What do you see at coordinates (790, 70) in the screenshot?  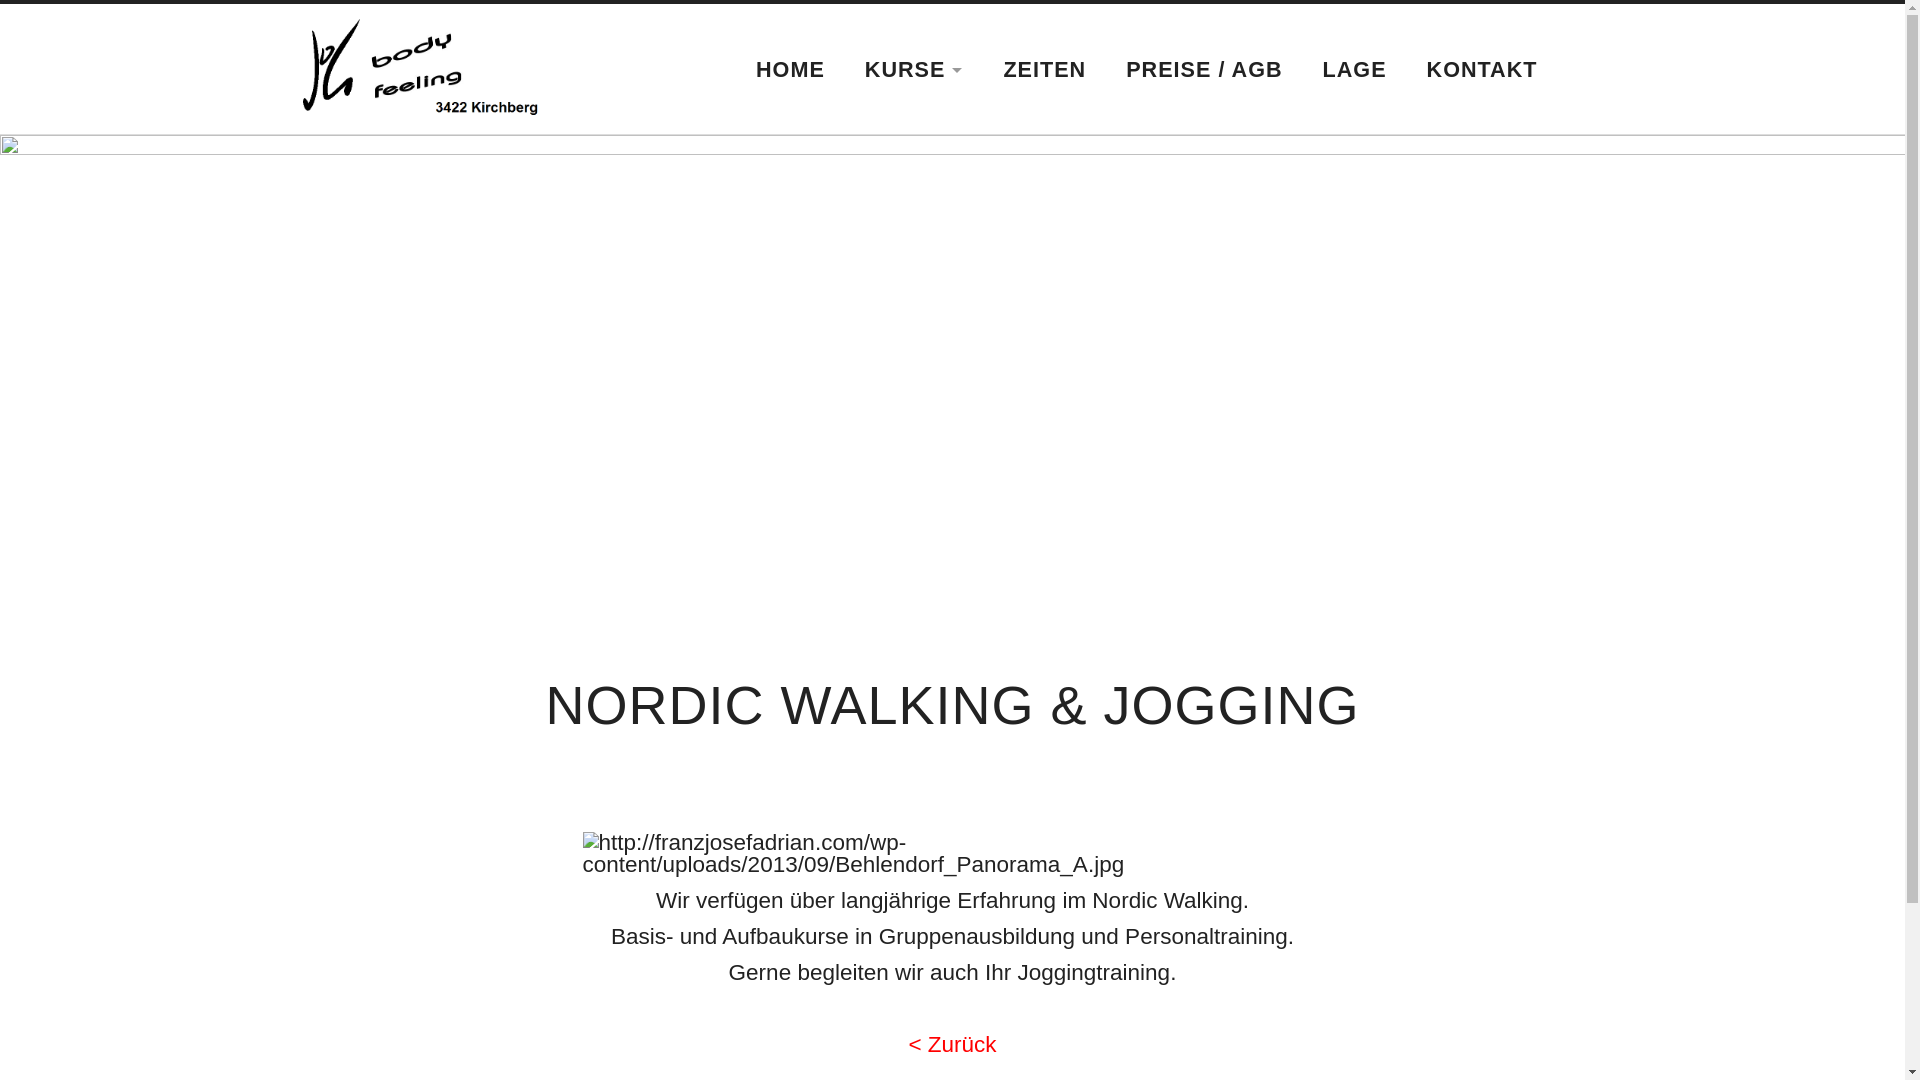 I see `HOME` at bounding box center [790, 70].